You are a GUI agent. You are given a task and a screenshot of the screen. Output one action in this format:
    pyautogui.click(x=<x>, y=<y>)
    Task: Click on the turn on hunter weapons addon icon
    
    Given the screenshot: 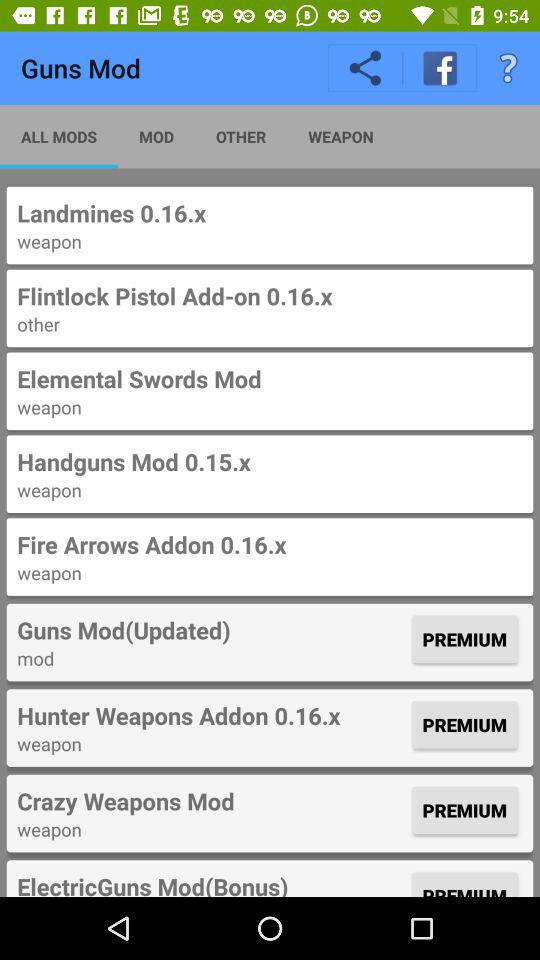 What is the action you would take?
    pyautogui.click(x=212, y=715)
    